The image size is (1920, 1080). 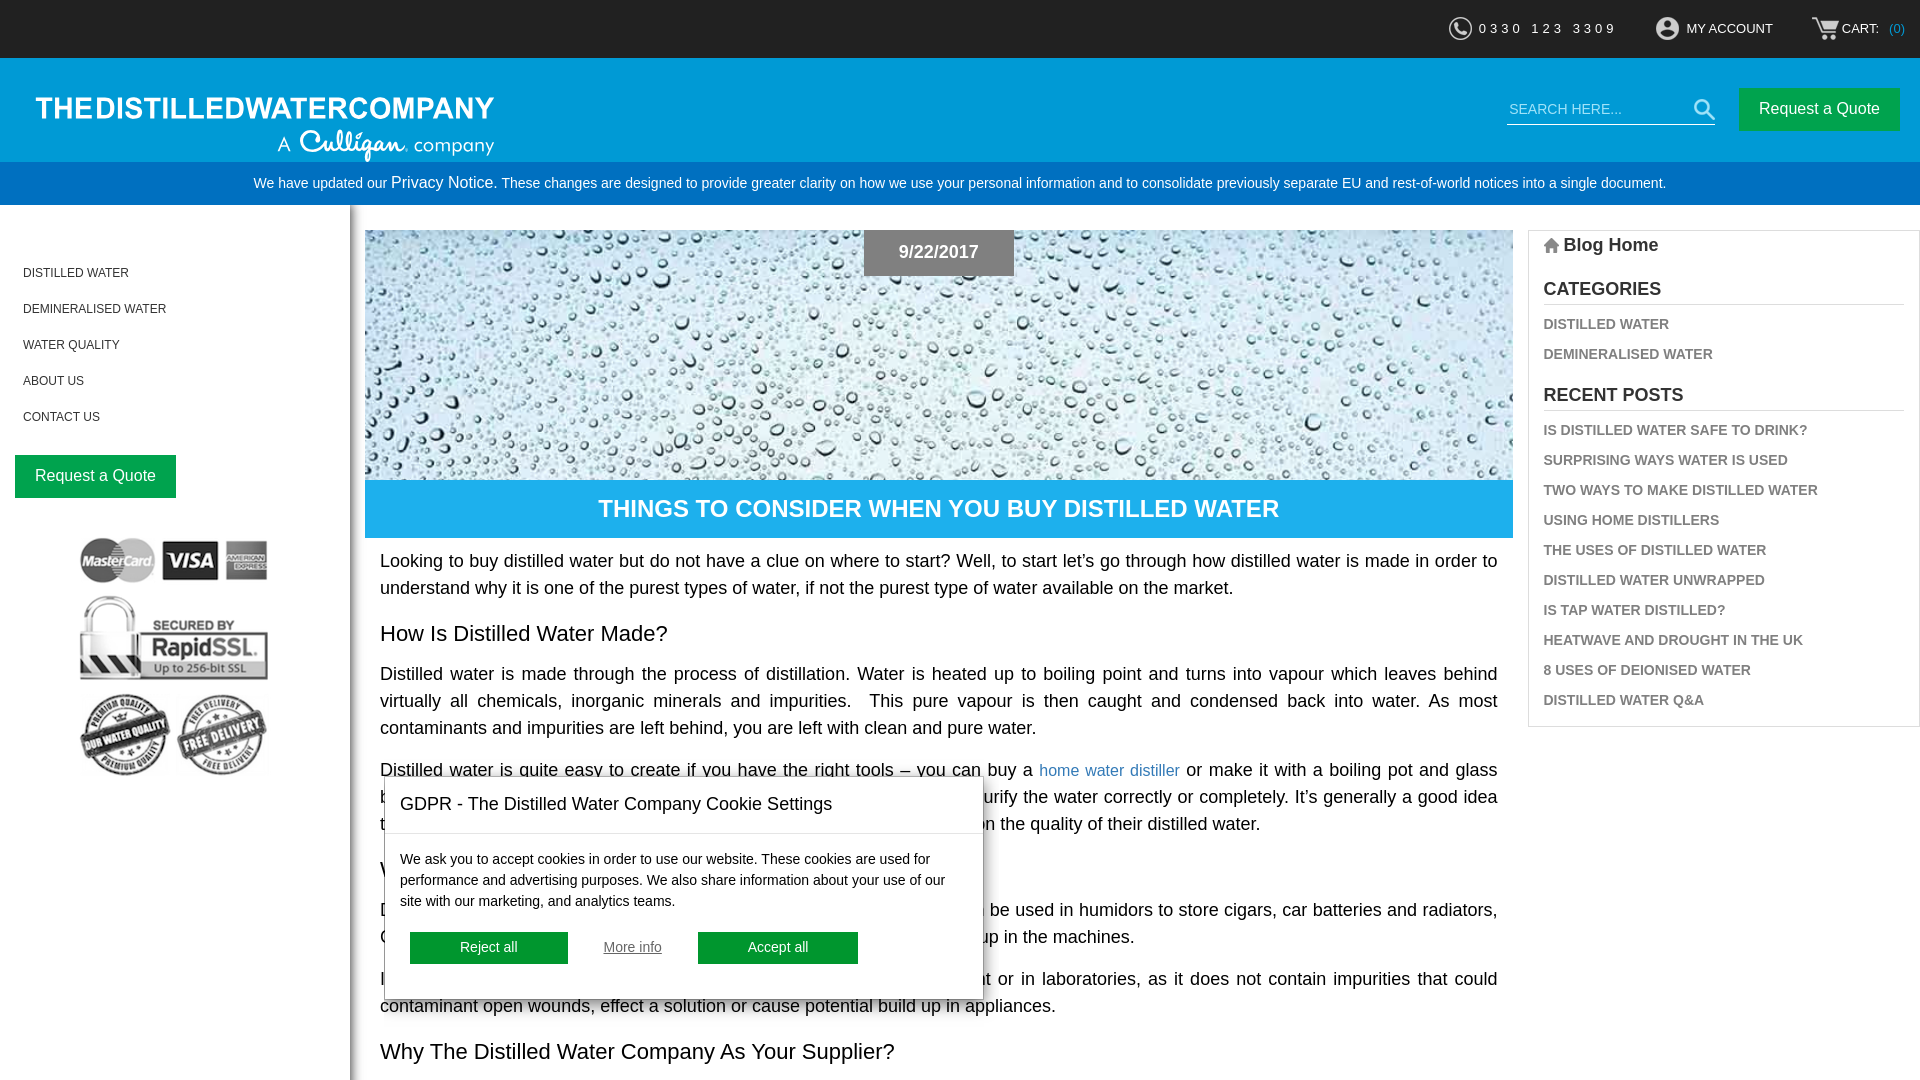 I want to click on MY ACCOUNT, so click(x=1728, y=28).